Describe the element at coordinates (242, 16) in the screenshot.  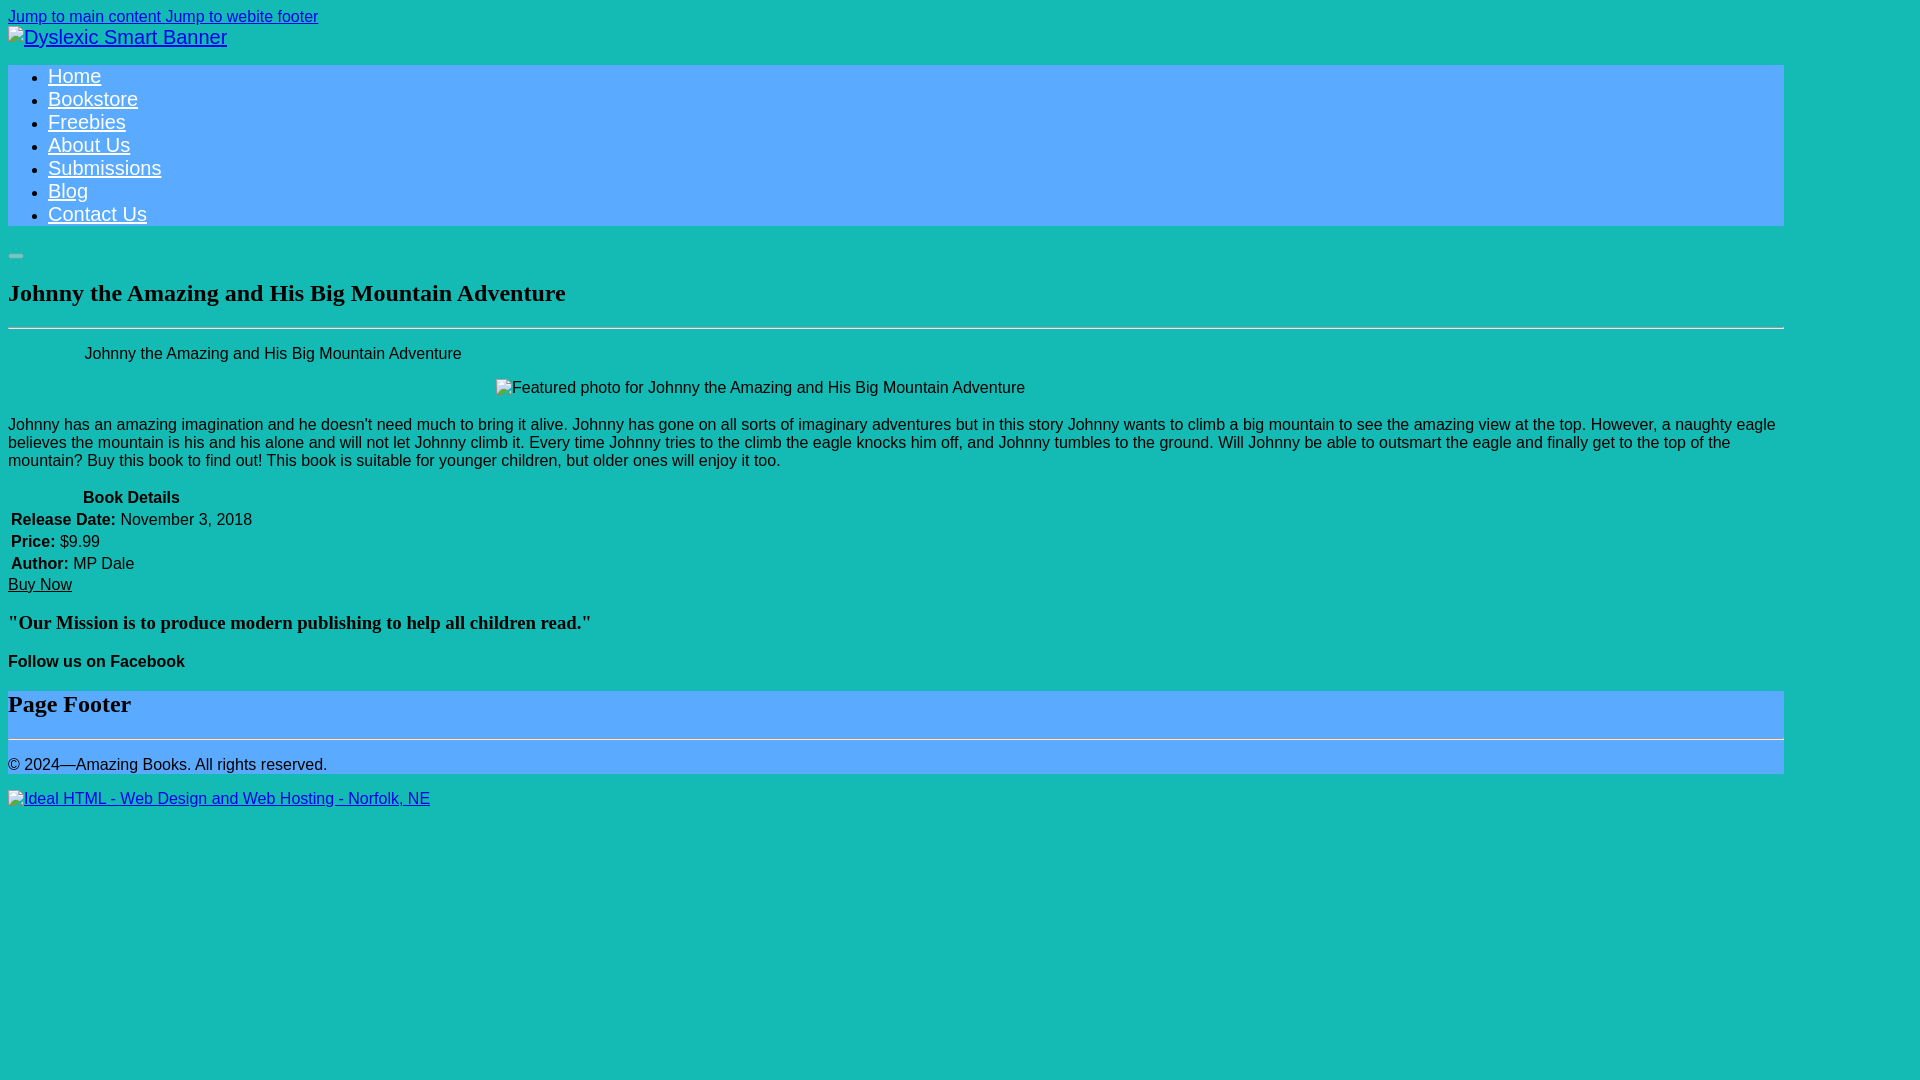
I see `Jump to webite footer` at that location.